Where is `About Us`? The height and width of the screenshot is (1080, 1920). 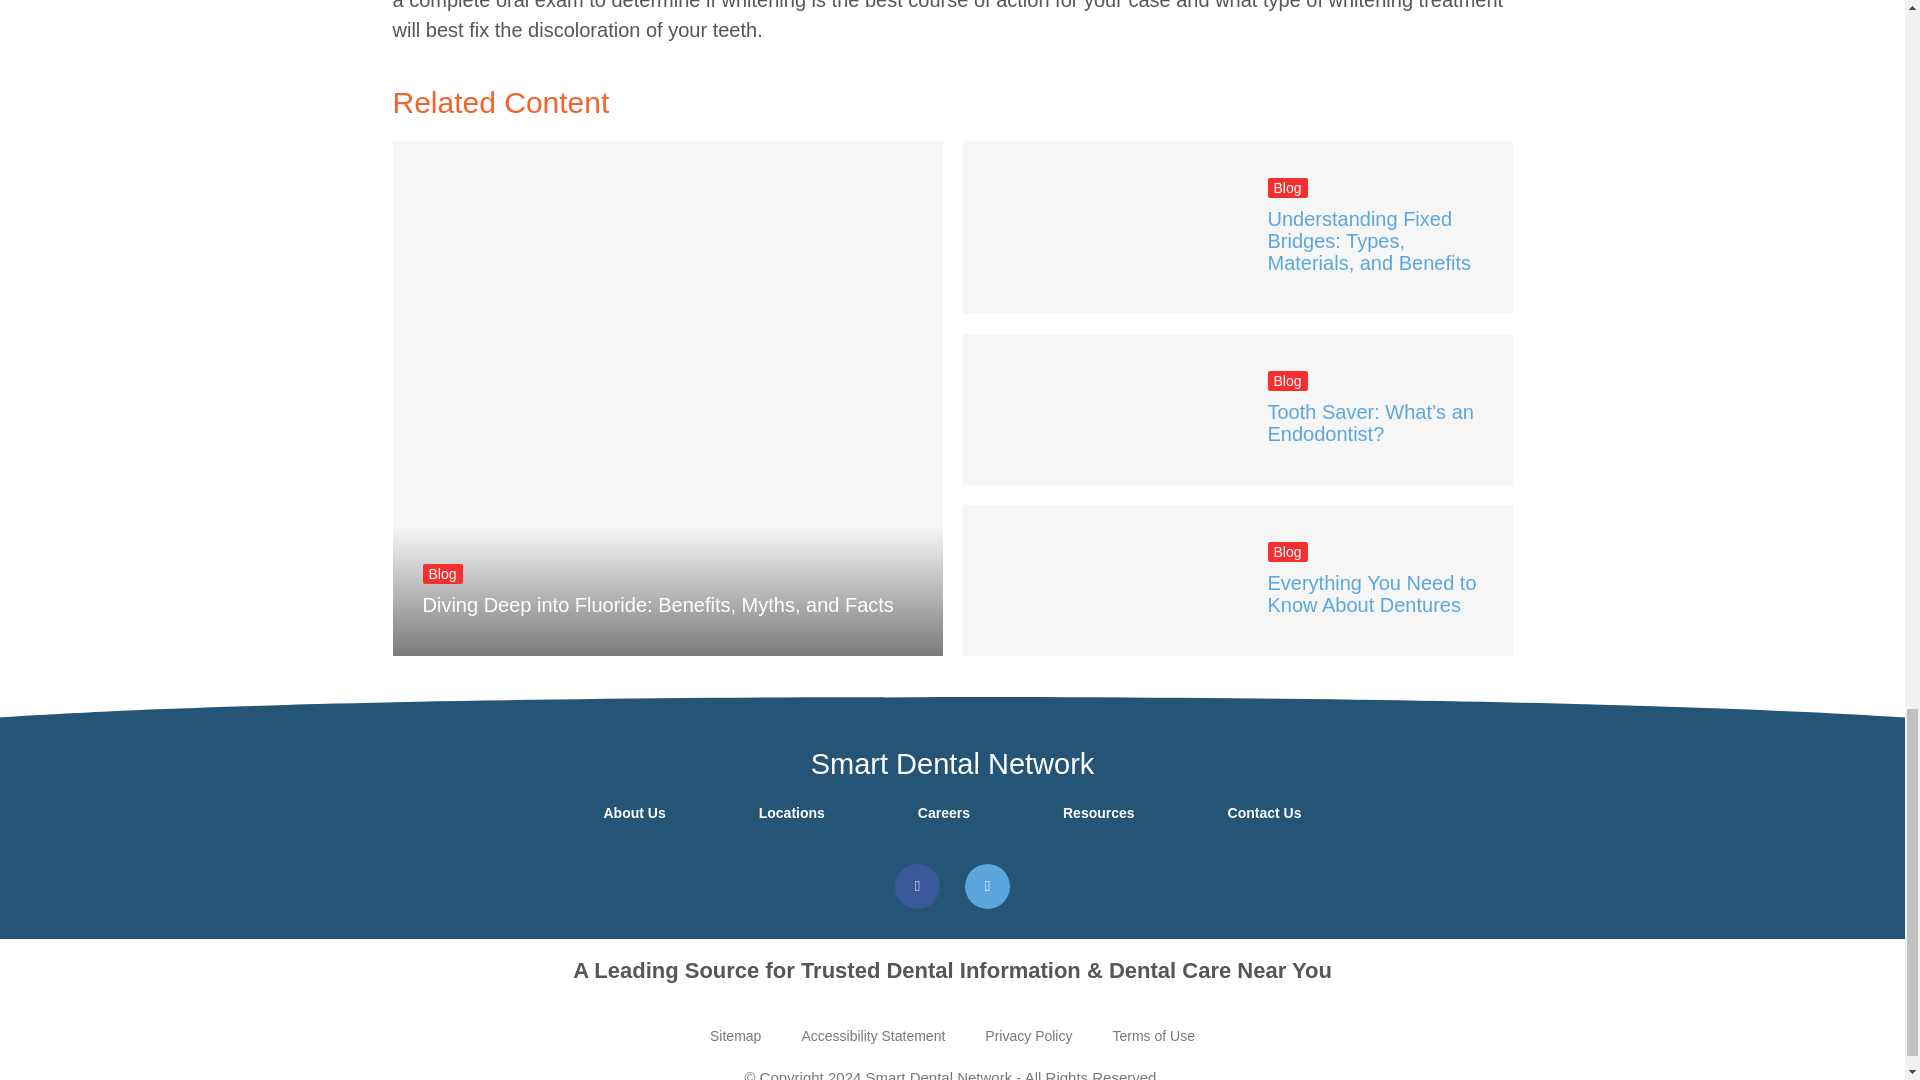
About Us is located at coordinates (634, 813).